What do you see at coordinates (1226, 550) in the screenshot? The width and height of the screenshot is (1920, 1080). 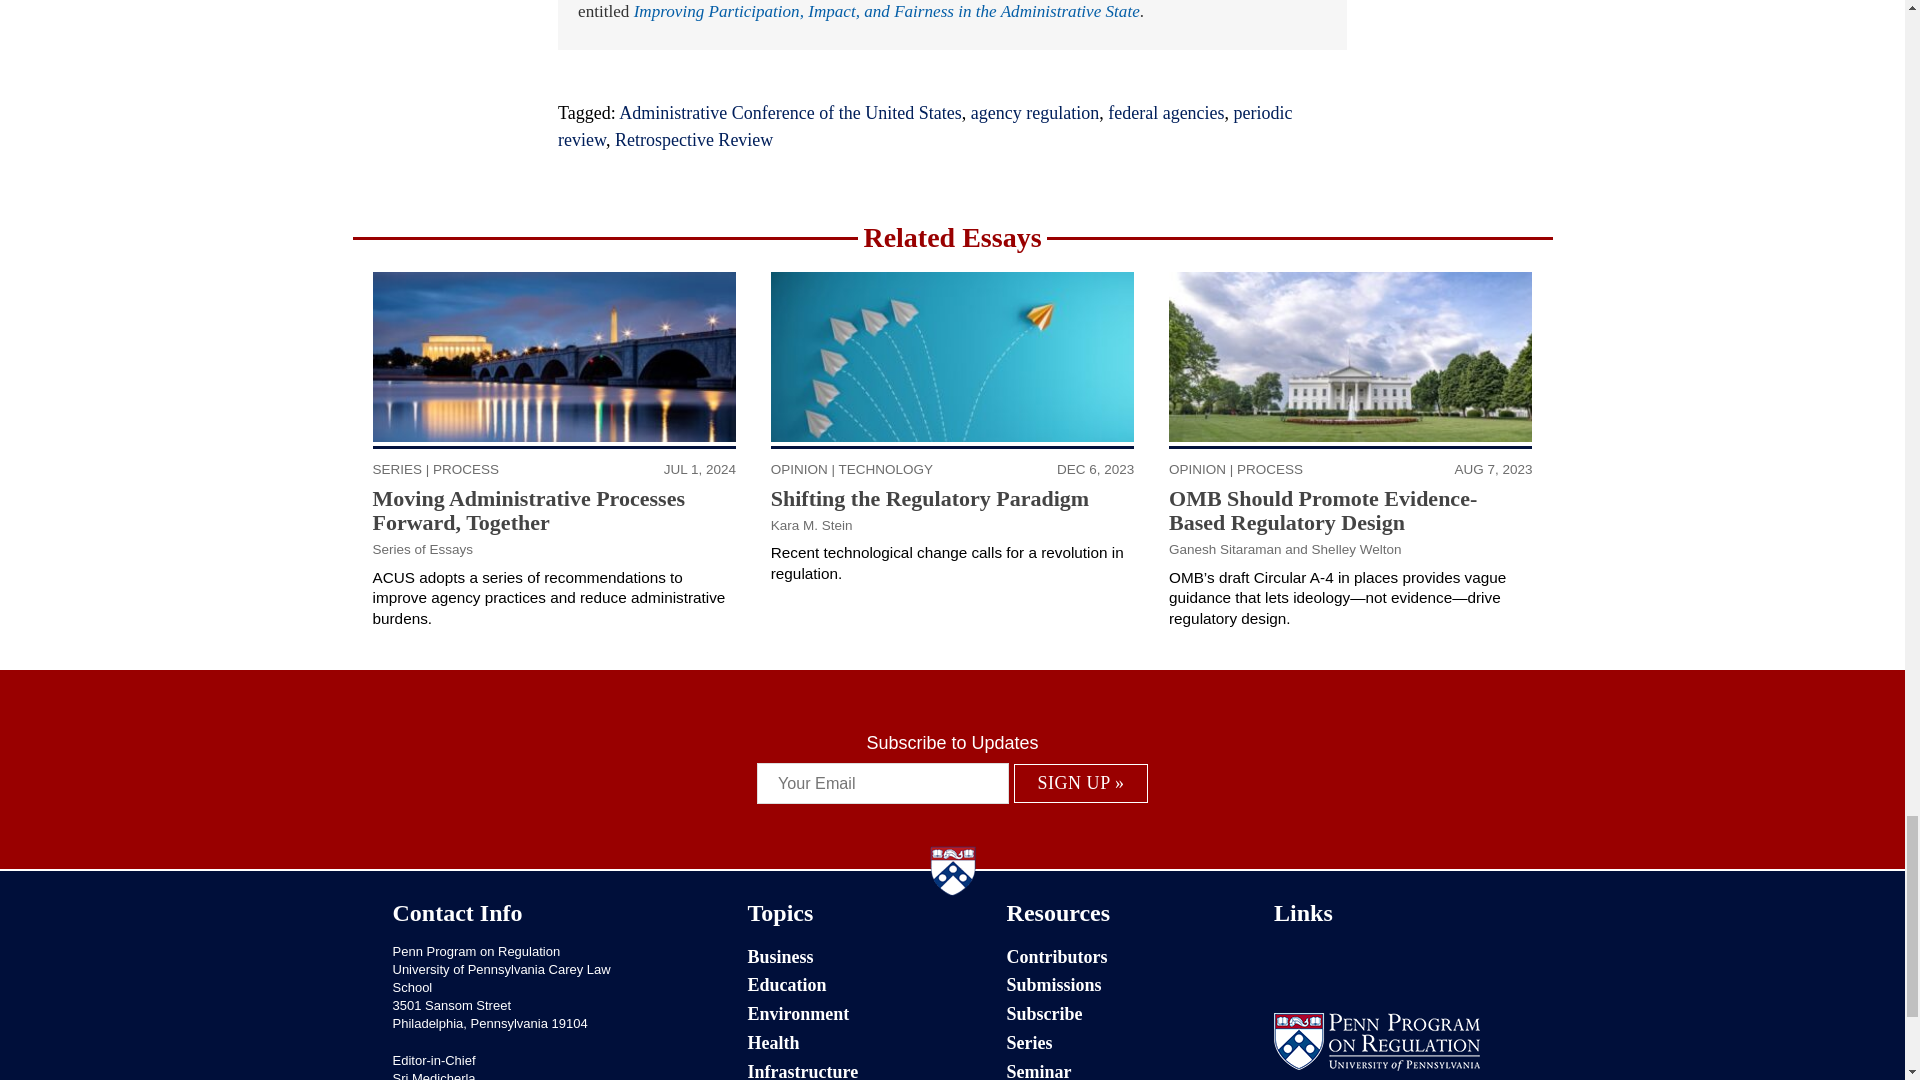 I see `Posts by Ganesh Sitaraman` at bounding box center [1226, 550].